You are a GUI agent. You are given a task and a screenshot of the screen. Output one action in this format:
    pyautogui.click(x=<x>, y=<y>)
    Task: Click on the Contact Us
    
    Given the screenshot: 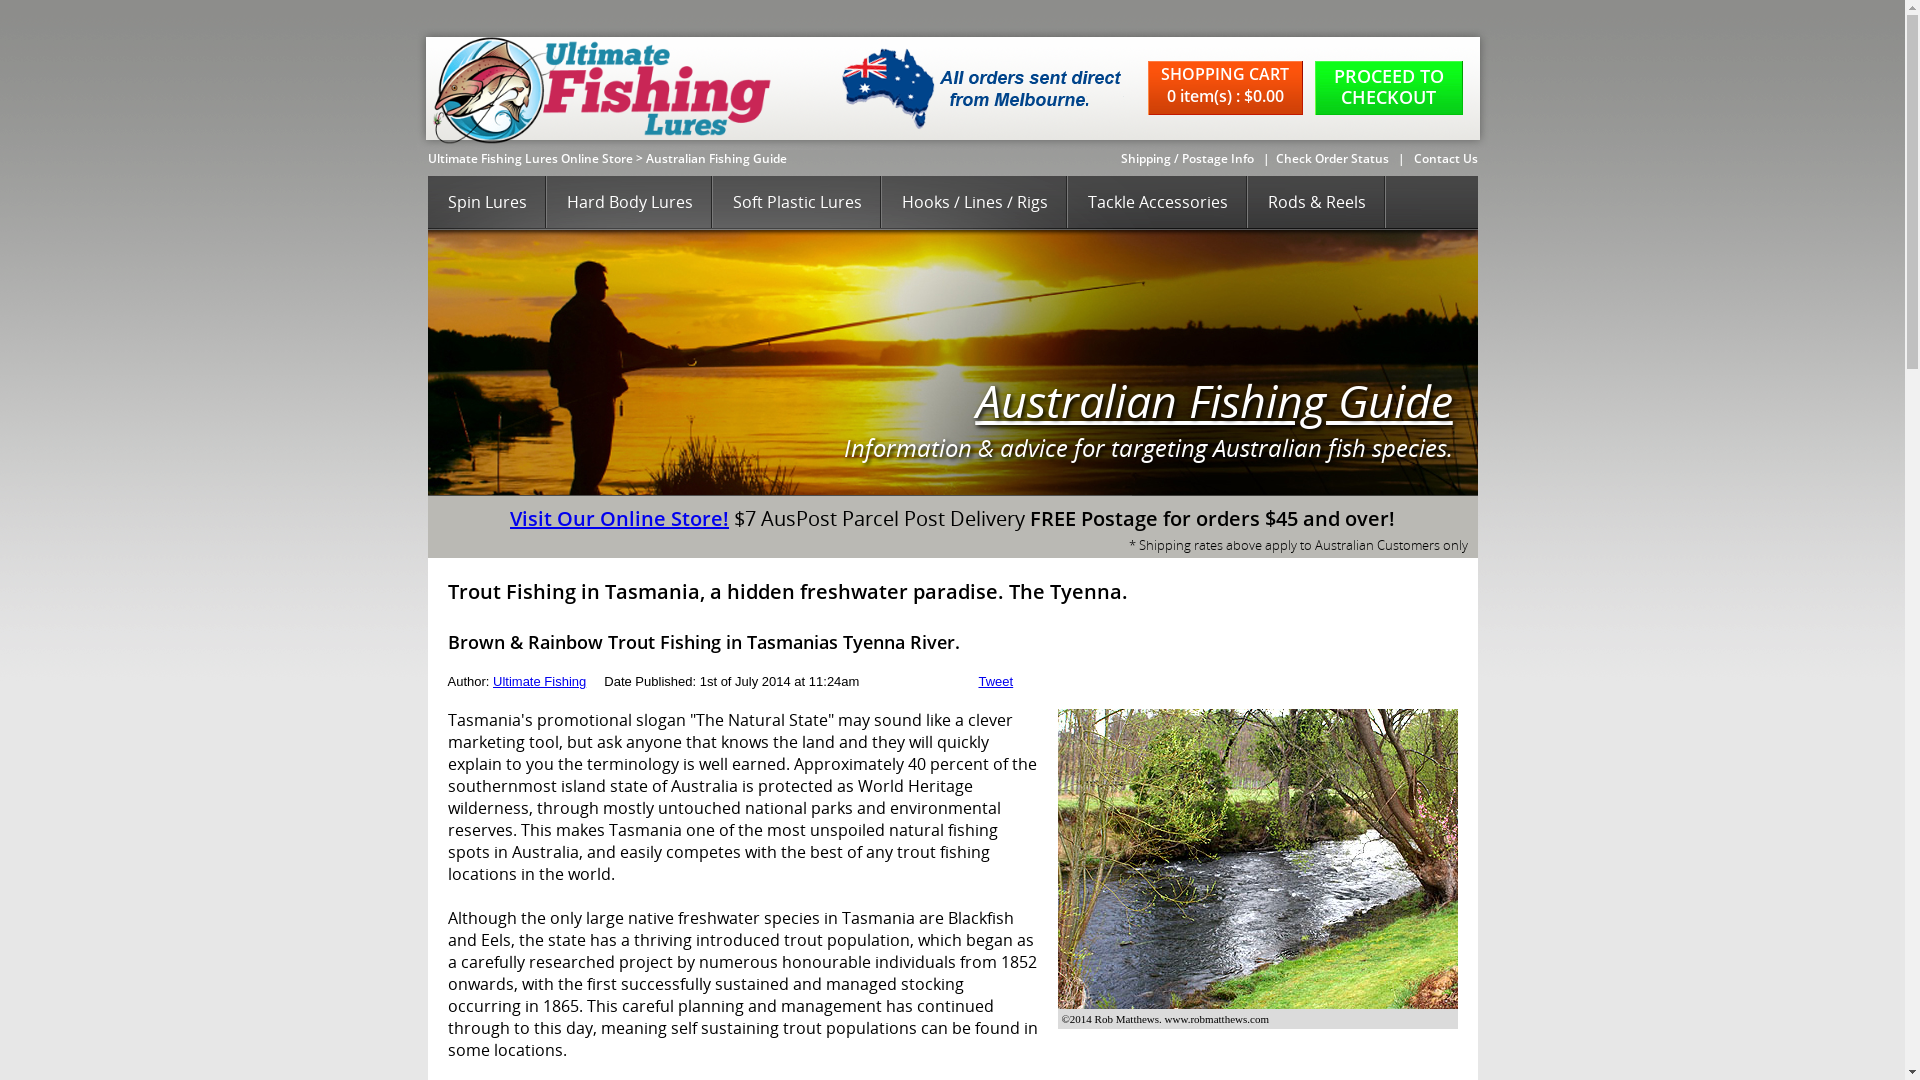 What is the action you would take?
    pyautogui.click(x=1446, y=158)
    